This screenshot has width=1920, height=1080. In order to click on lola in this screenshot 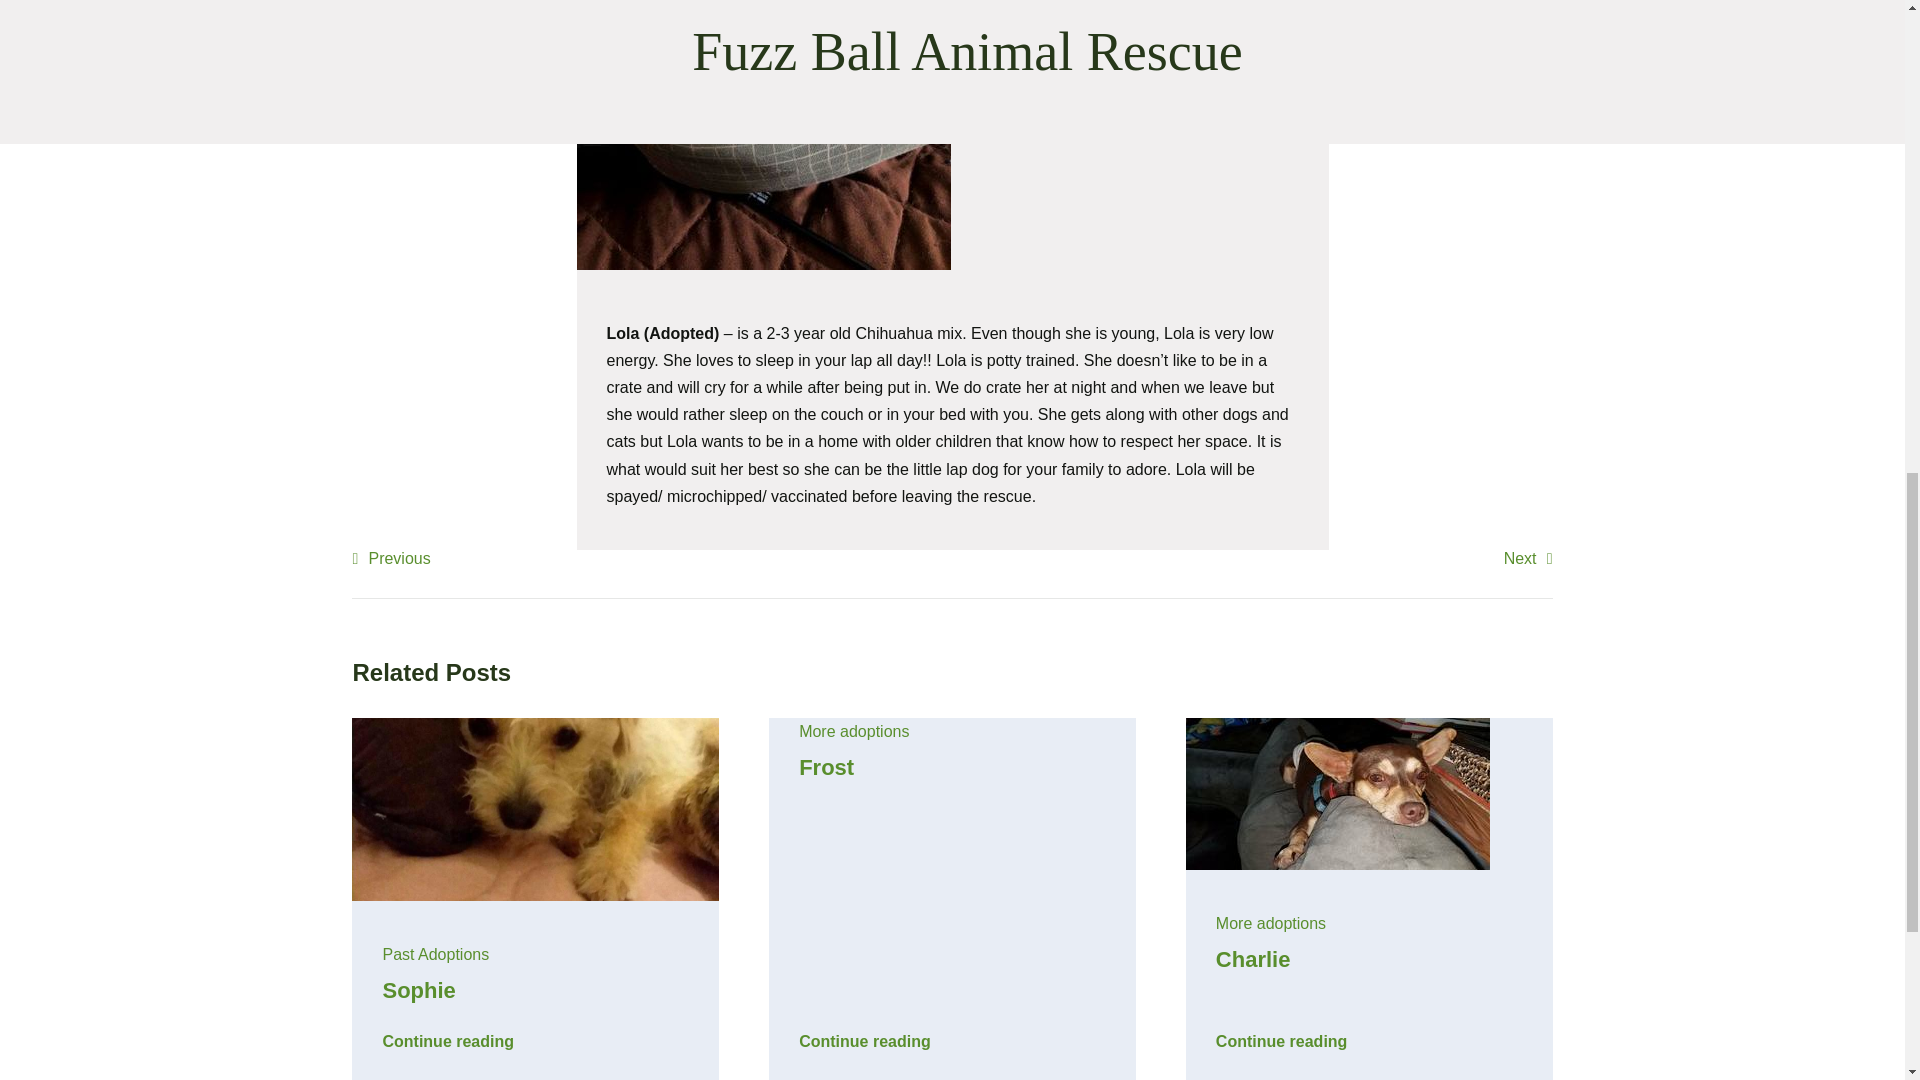, I will do `click(763, 135)`.